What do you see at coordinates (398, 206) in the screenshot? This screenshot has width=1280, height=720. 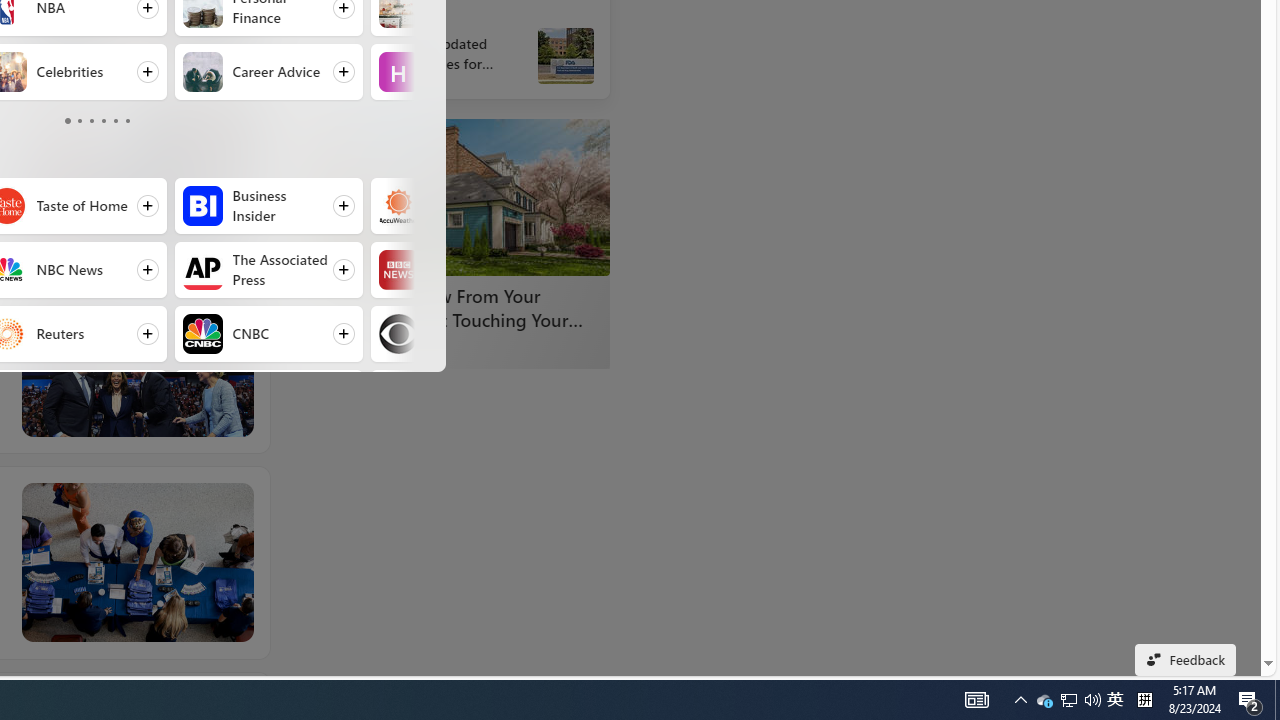 I see `AccuWeather` at bounding box center [398, 206].